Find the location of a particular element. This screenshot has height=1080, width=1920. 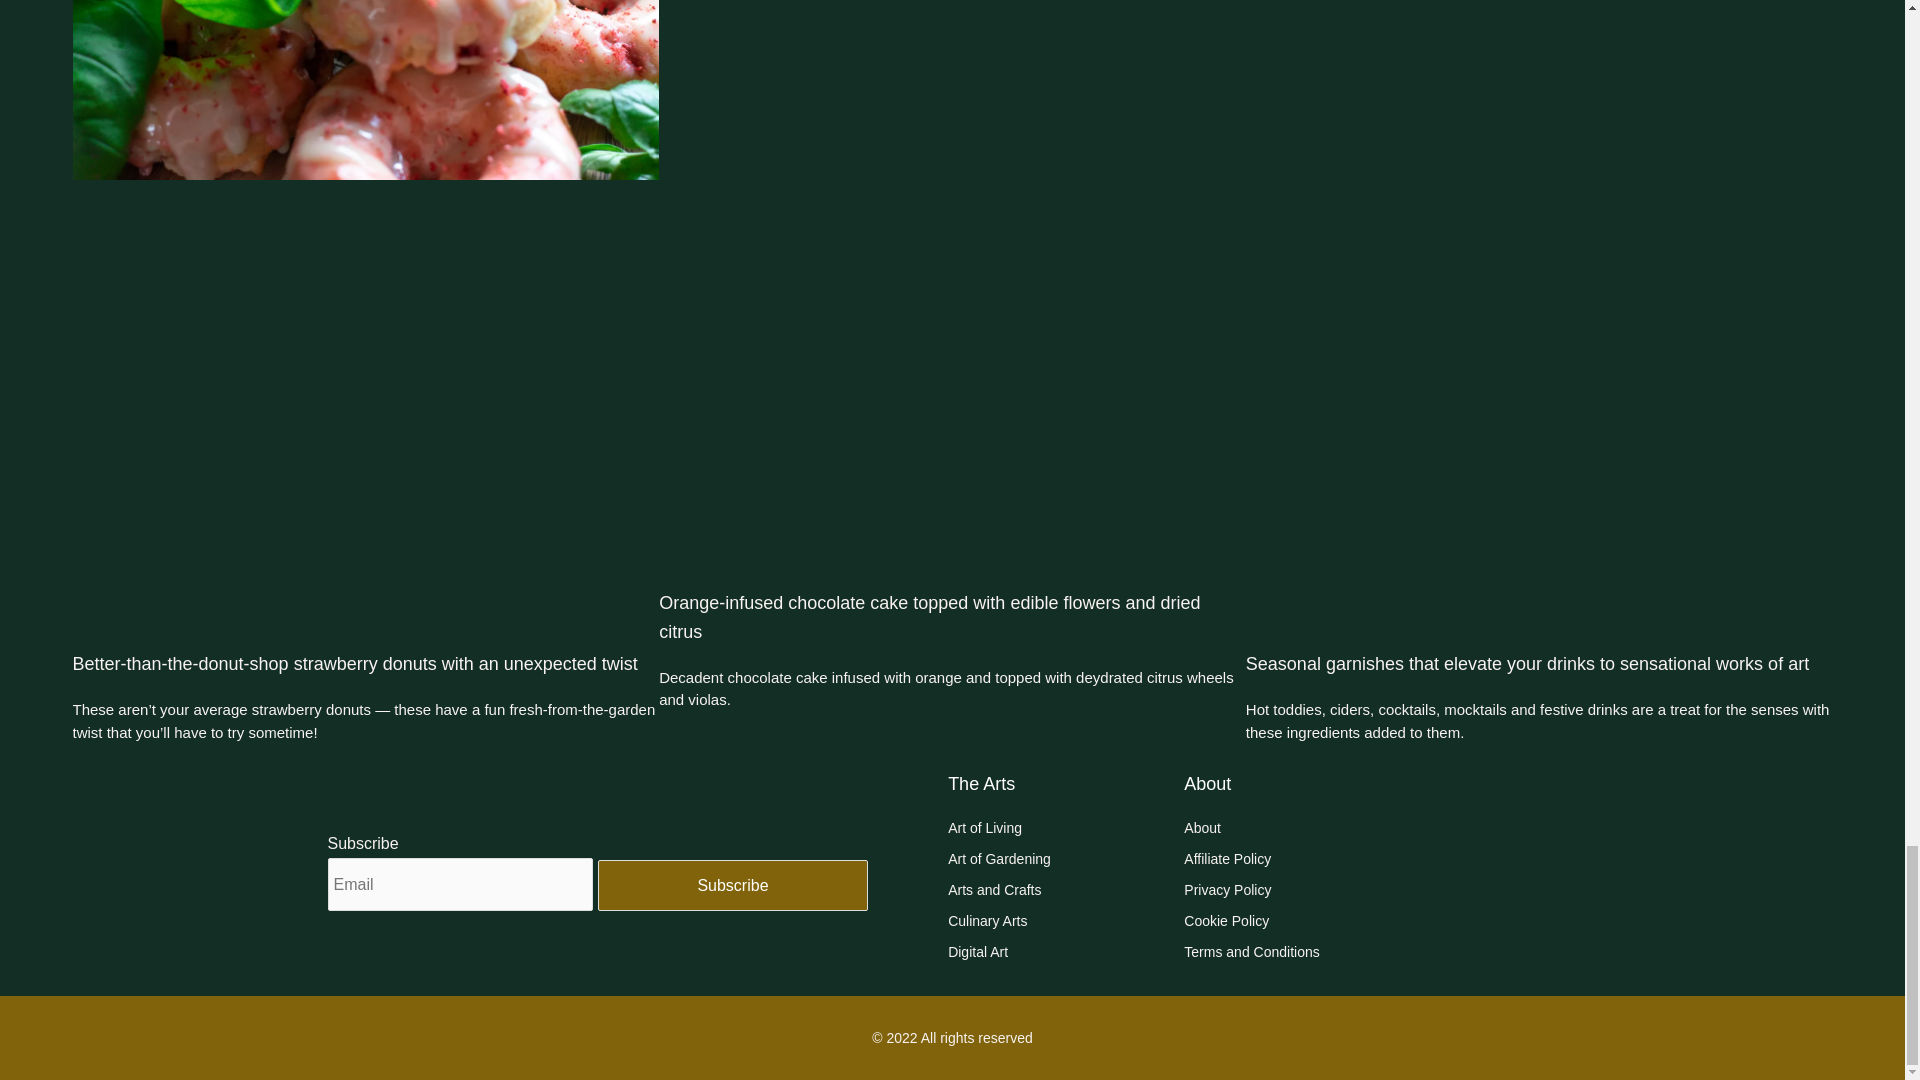

About is located at coordinates (1378, 829).